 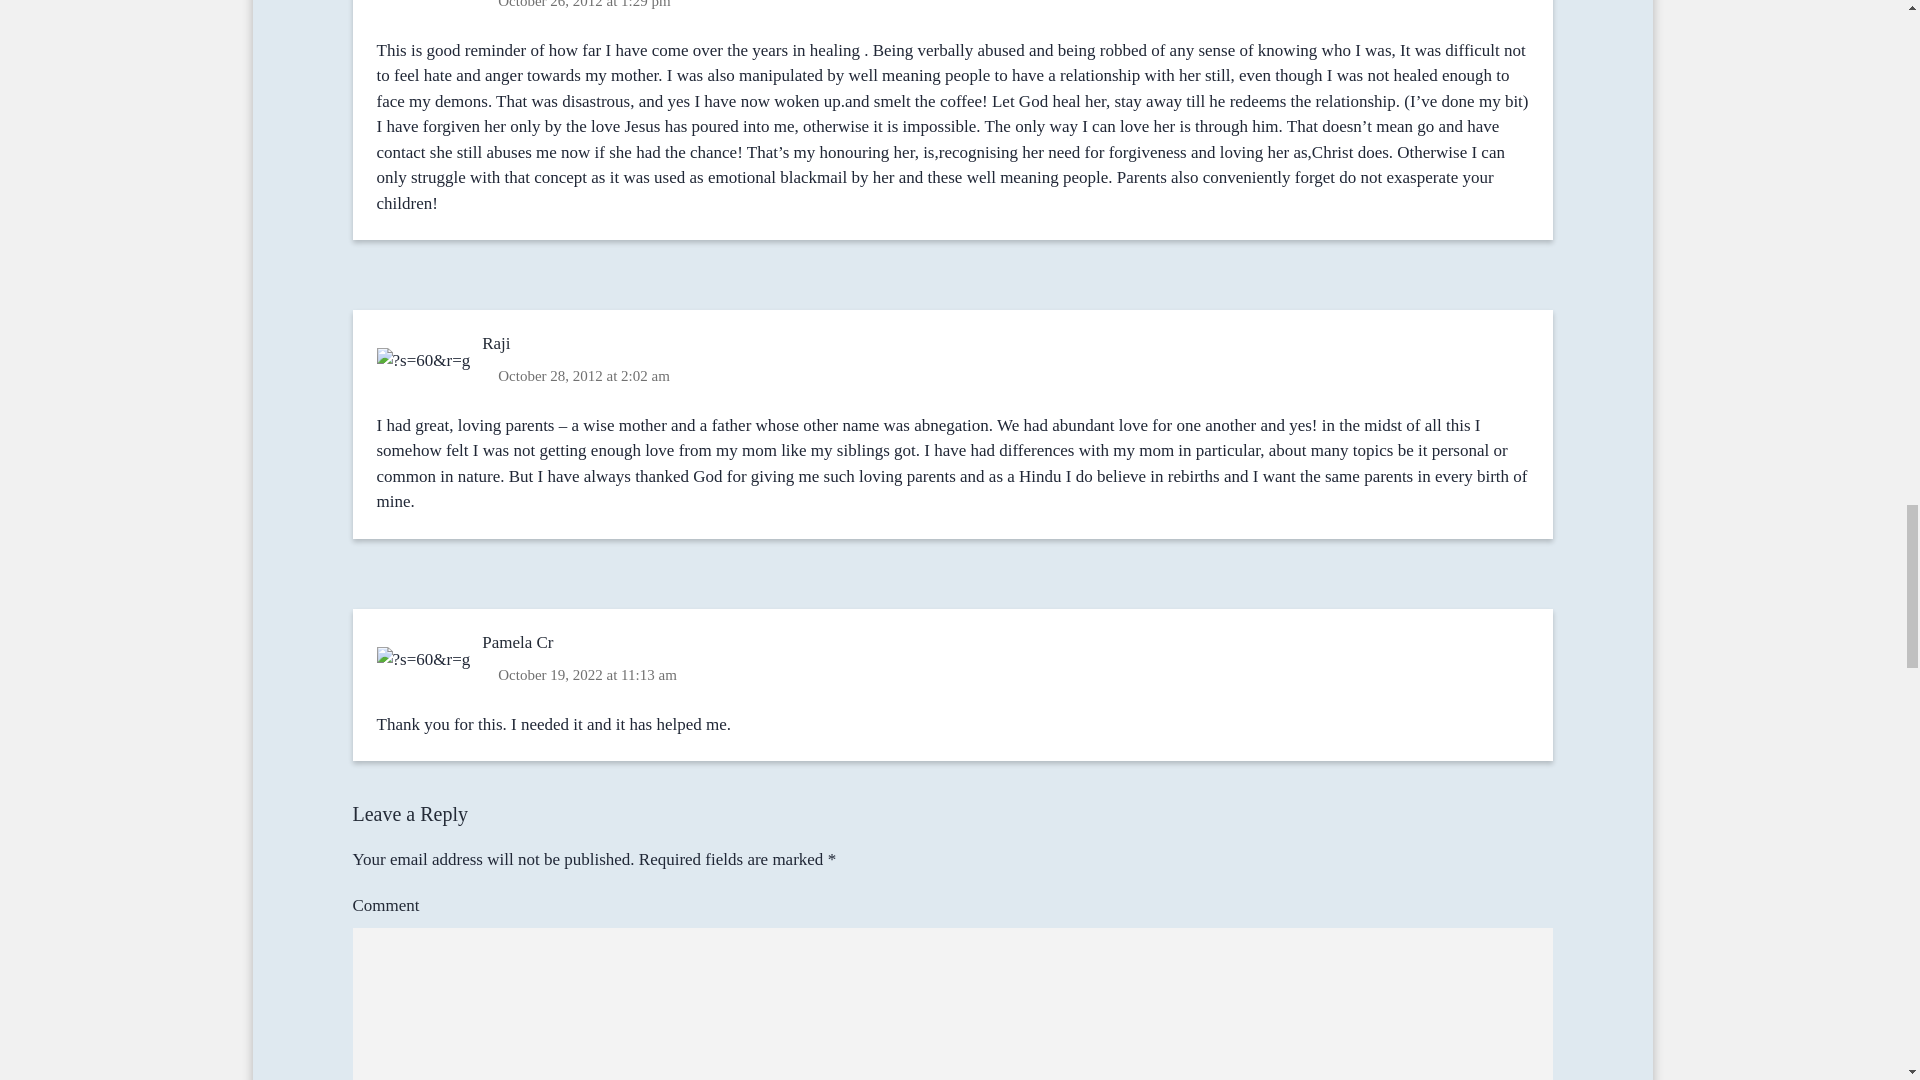 What do you see at coordinates (424, 2) in the screenshot?
I see `Honoring your parents 3` at bounding box center [424, 2].